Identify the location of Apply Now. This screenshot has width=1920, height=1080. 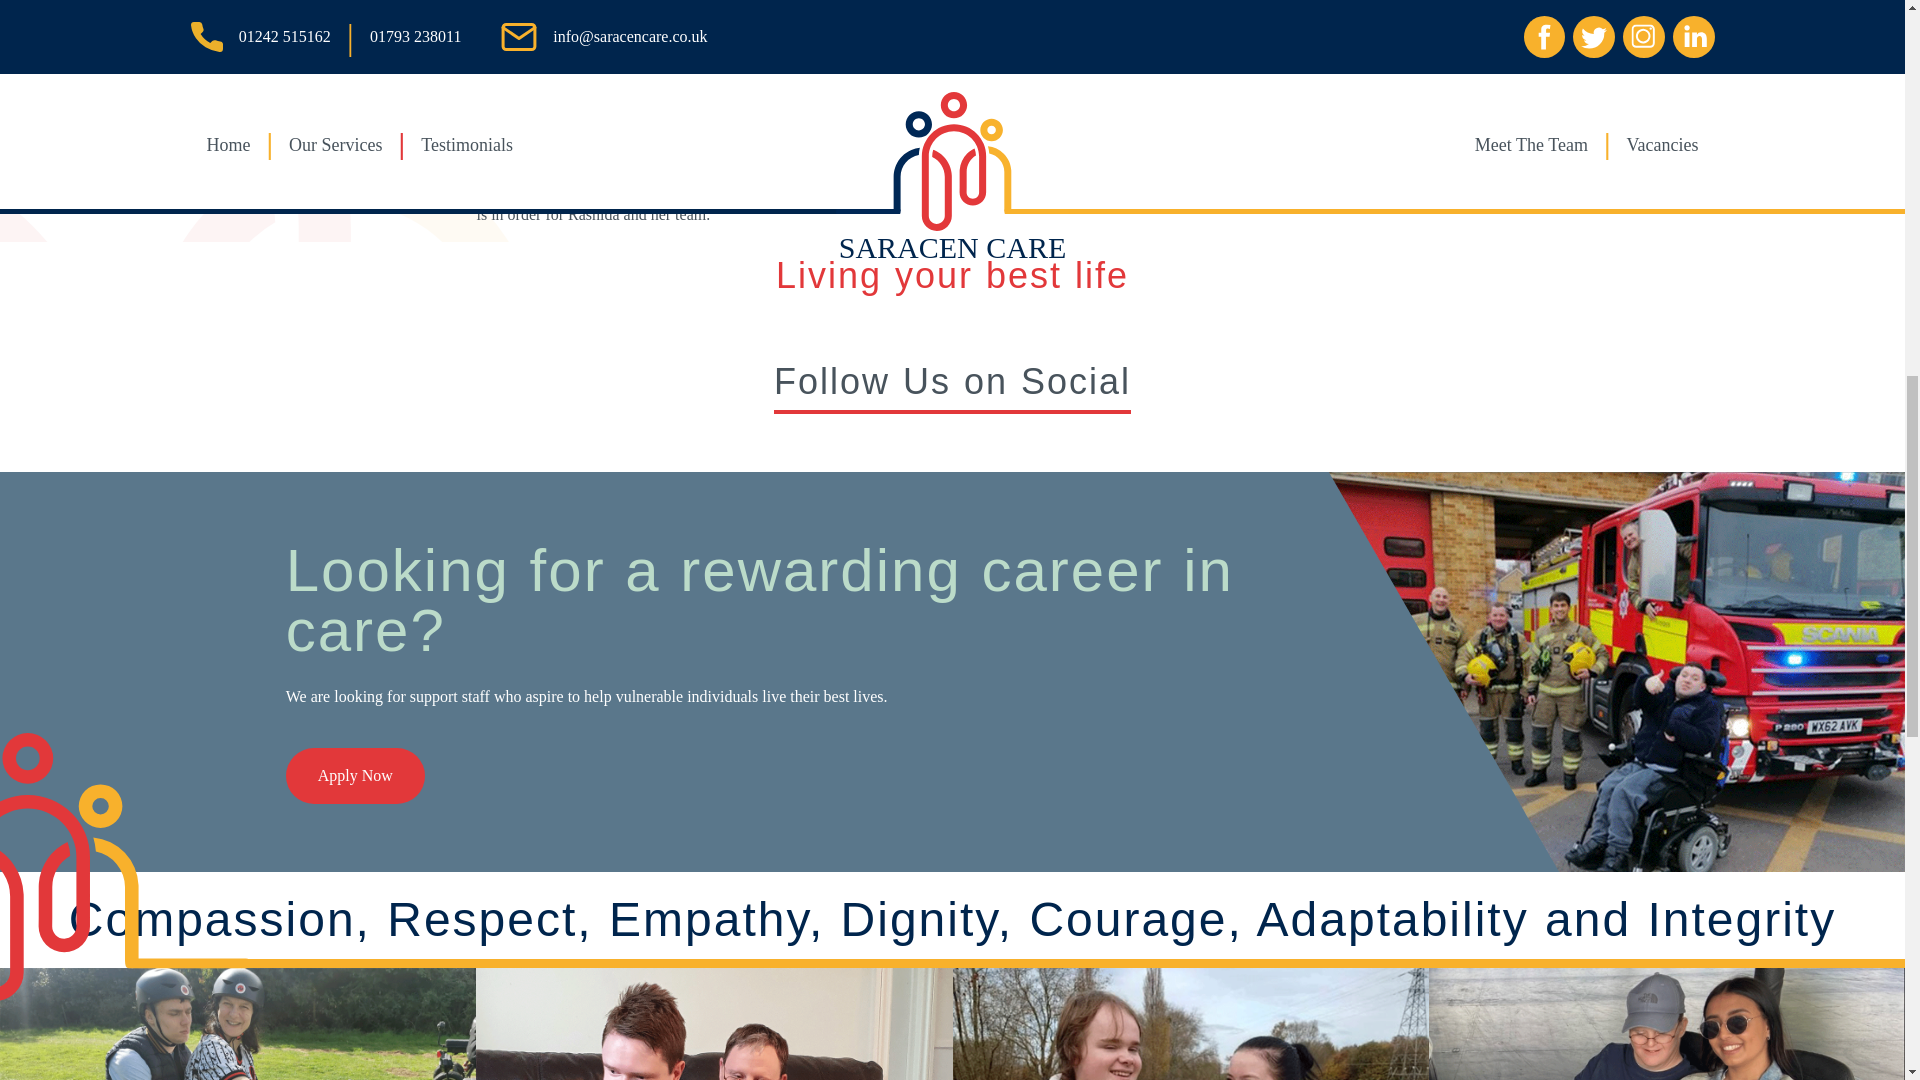
(355, 776).